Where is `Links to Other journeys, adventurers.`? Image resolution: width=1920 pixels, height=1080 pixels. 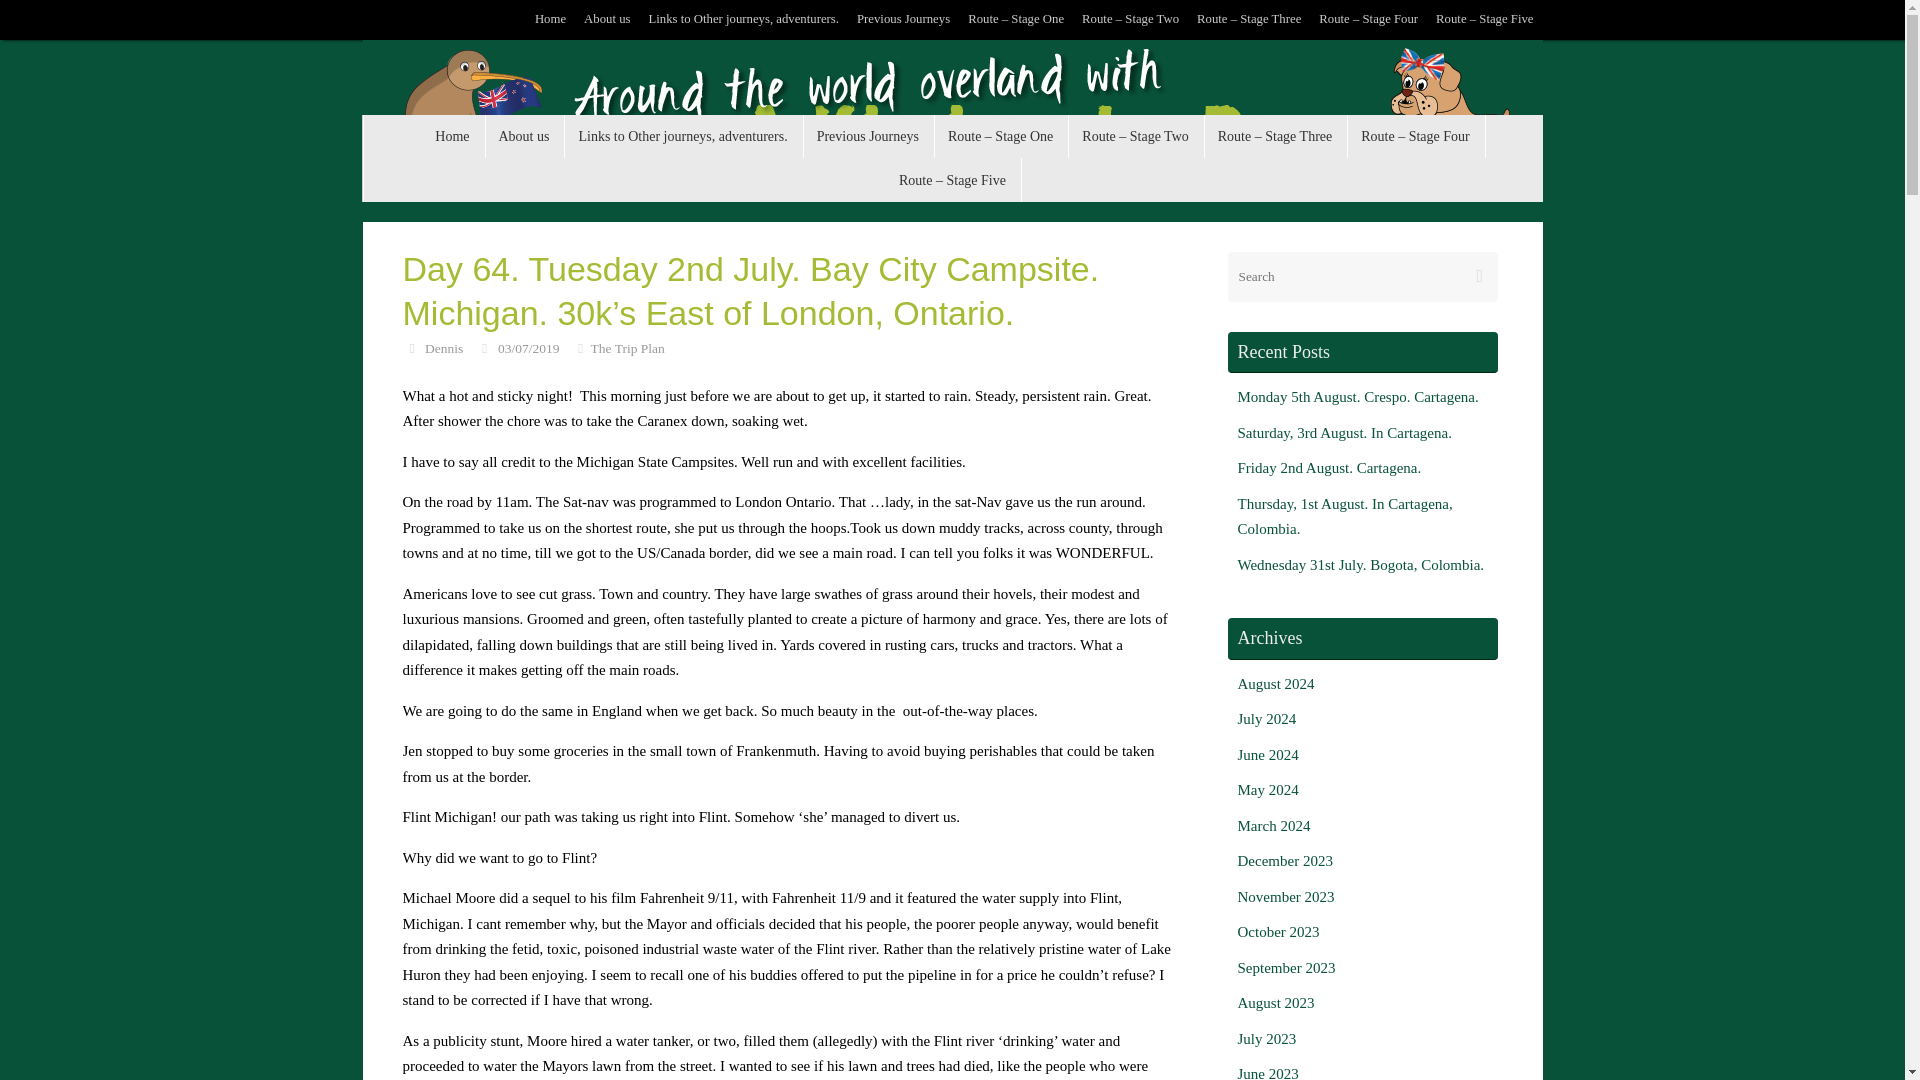
Links to Other journeys, adventurers. is located at coordinates (683, 136).